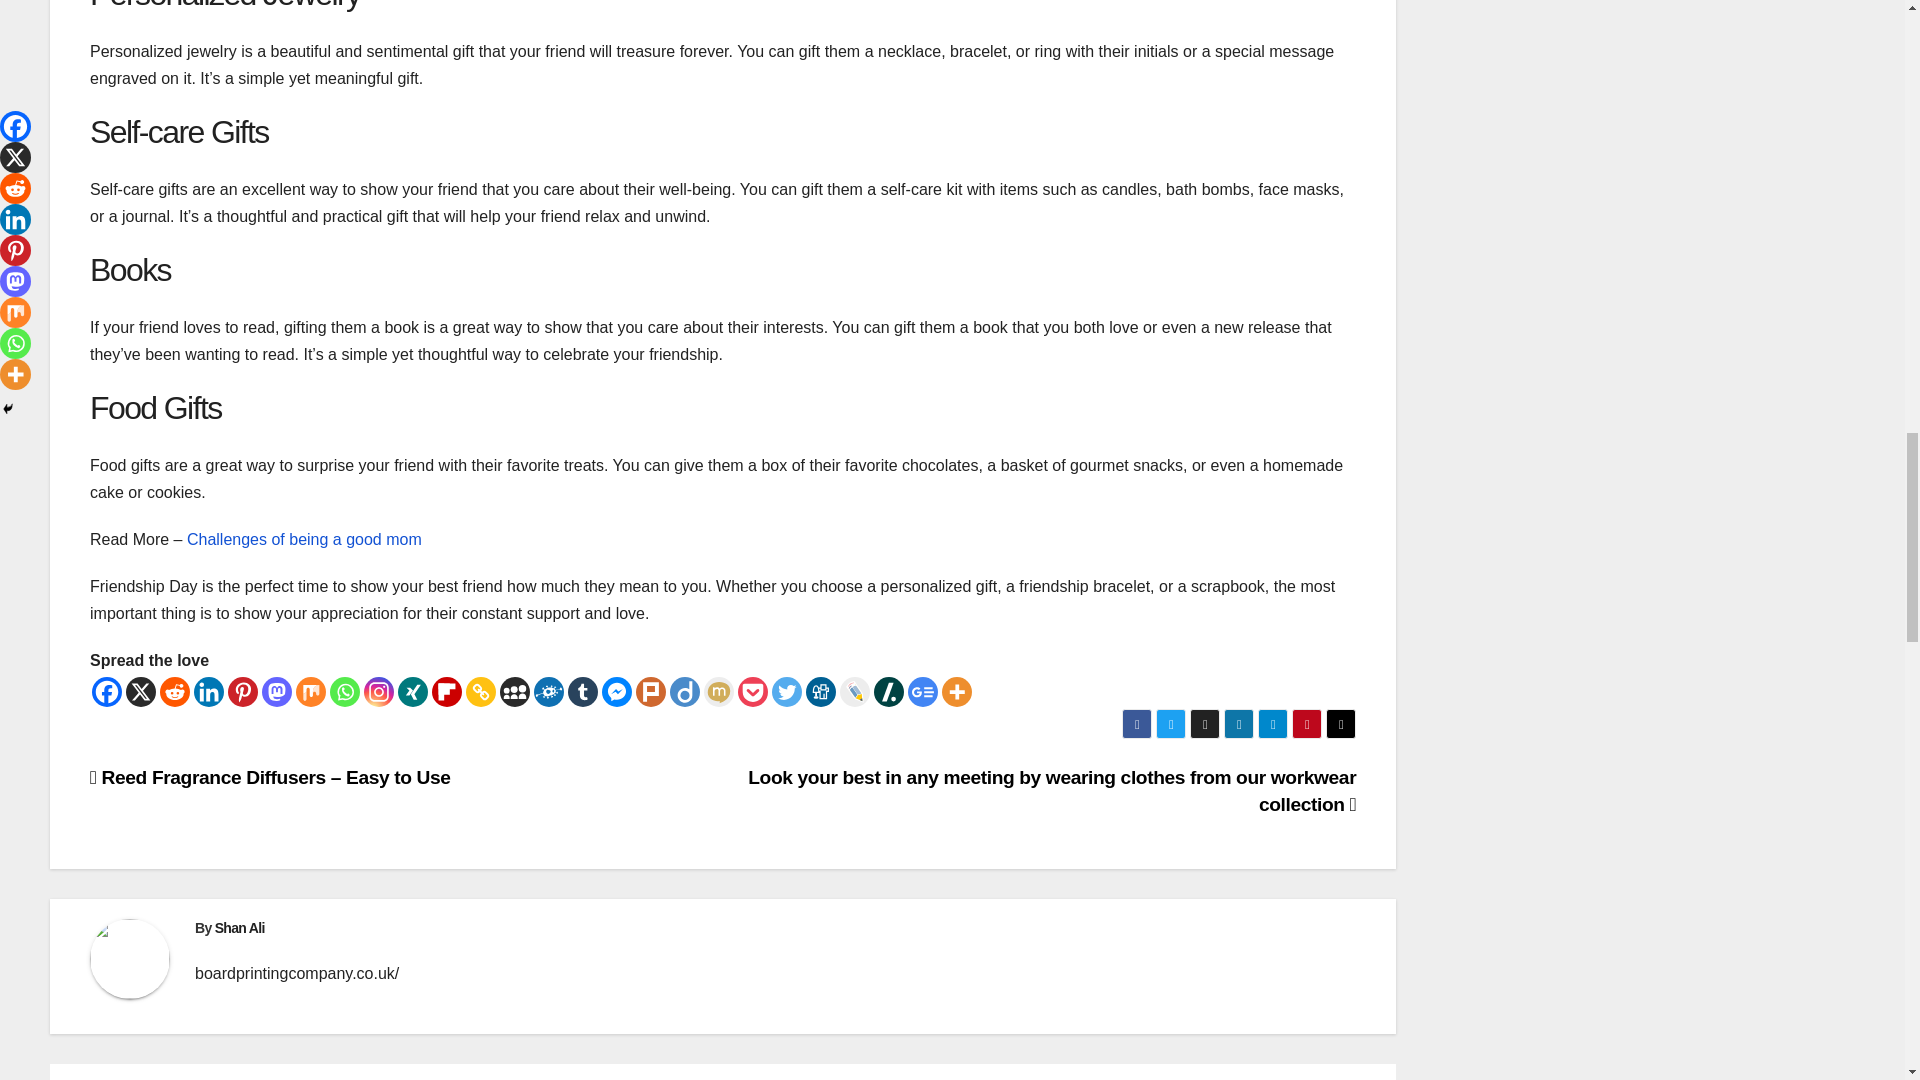  What do you see at coordinates (174, 692) in the screenshot?
I see `Reddit` at bounding box center [174, 692].